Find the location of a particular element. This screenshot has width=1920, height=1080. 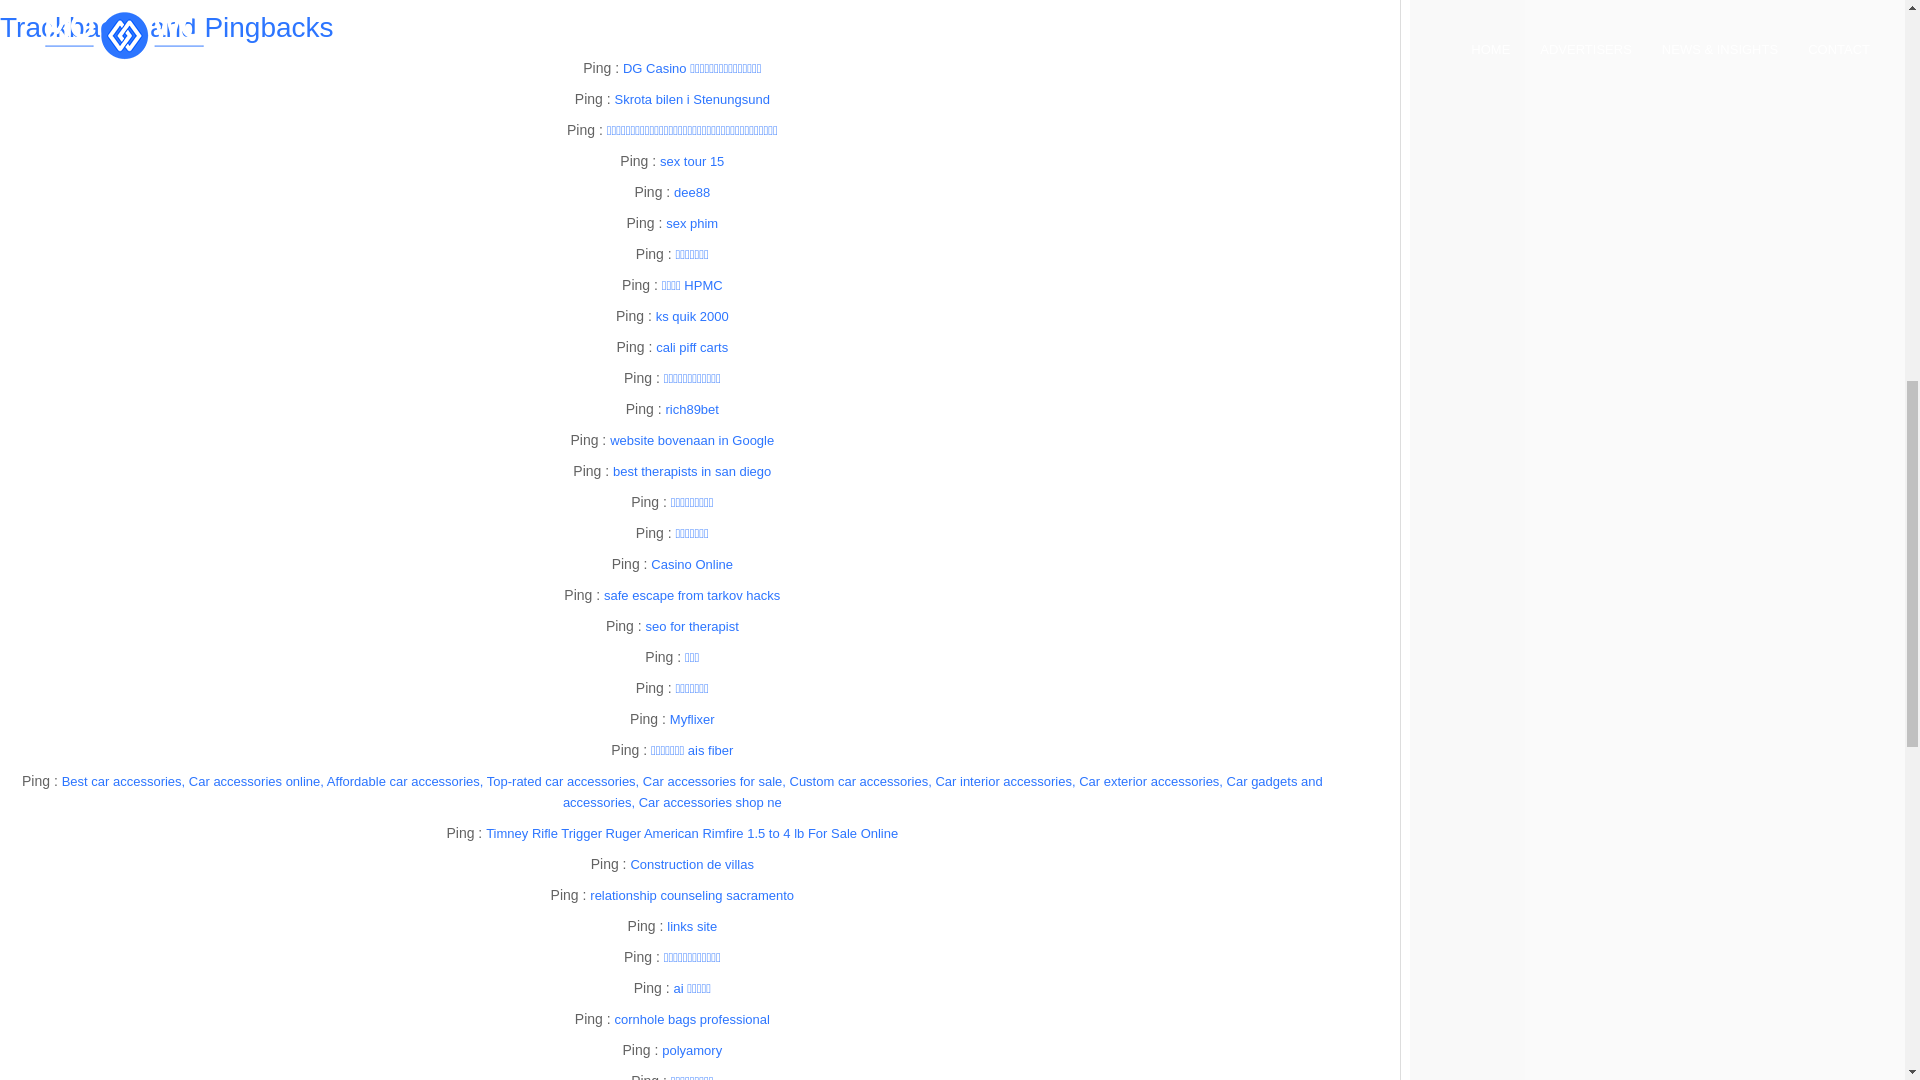

ks quik 2000 is located at coordinates (692, 316).